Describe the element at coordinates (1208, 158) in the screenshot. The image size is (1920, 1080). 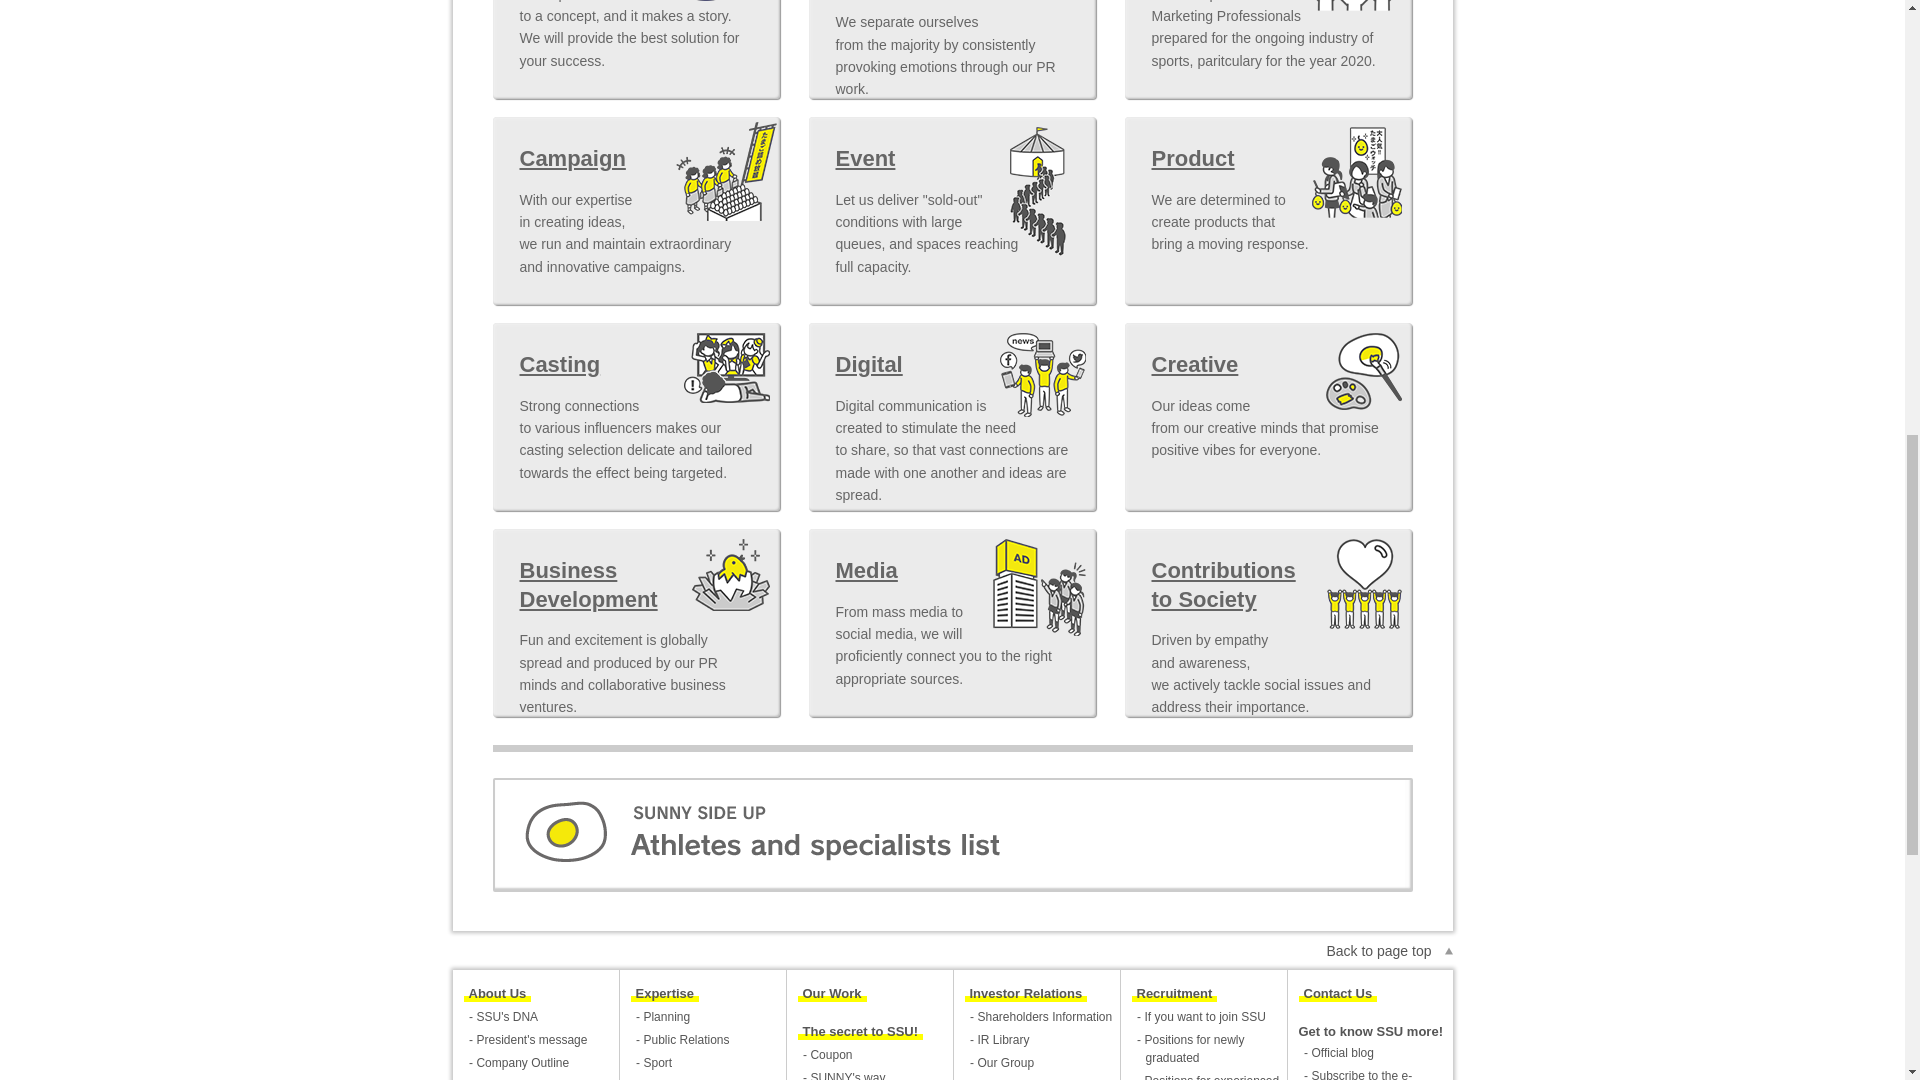
I see `Product` at that location.